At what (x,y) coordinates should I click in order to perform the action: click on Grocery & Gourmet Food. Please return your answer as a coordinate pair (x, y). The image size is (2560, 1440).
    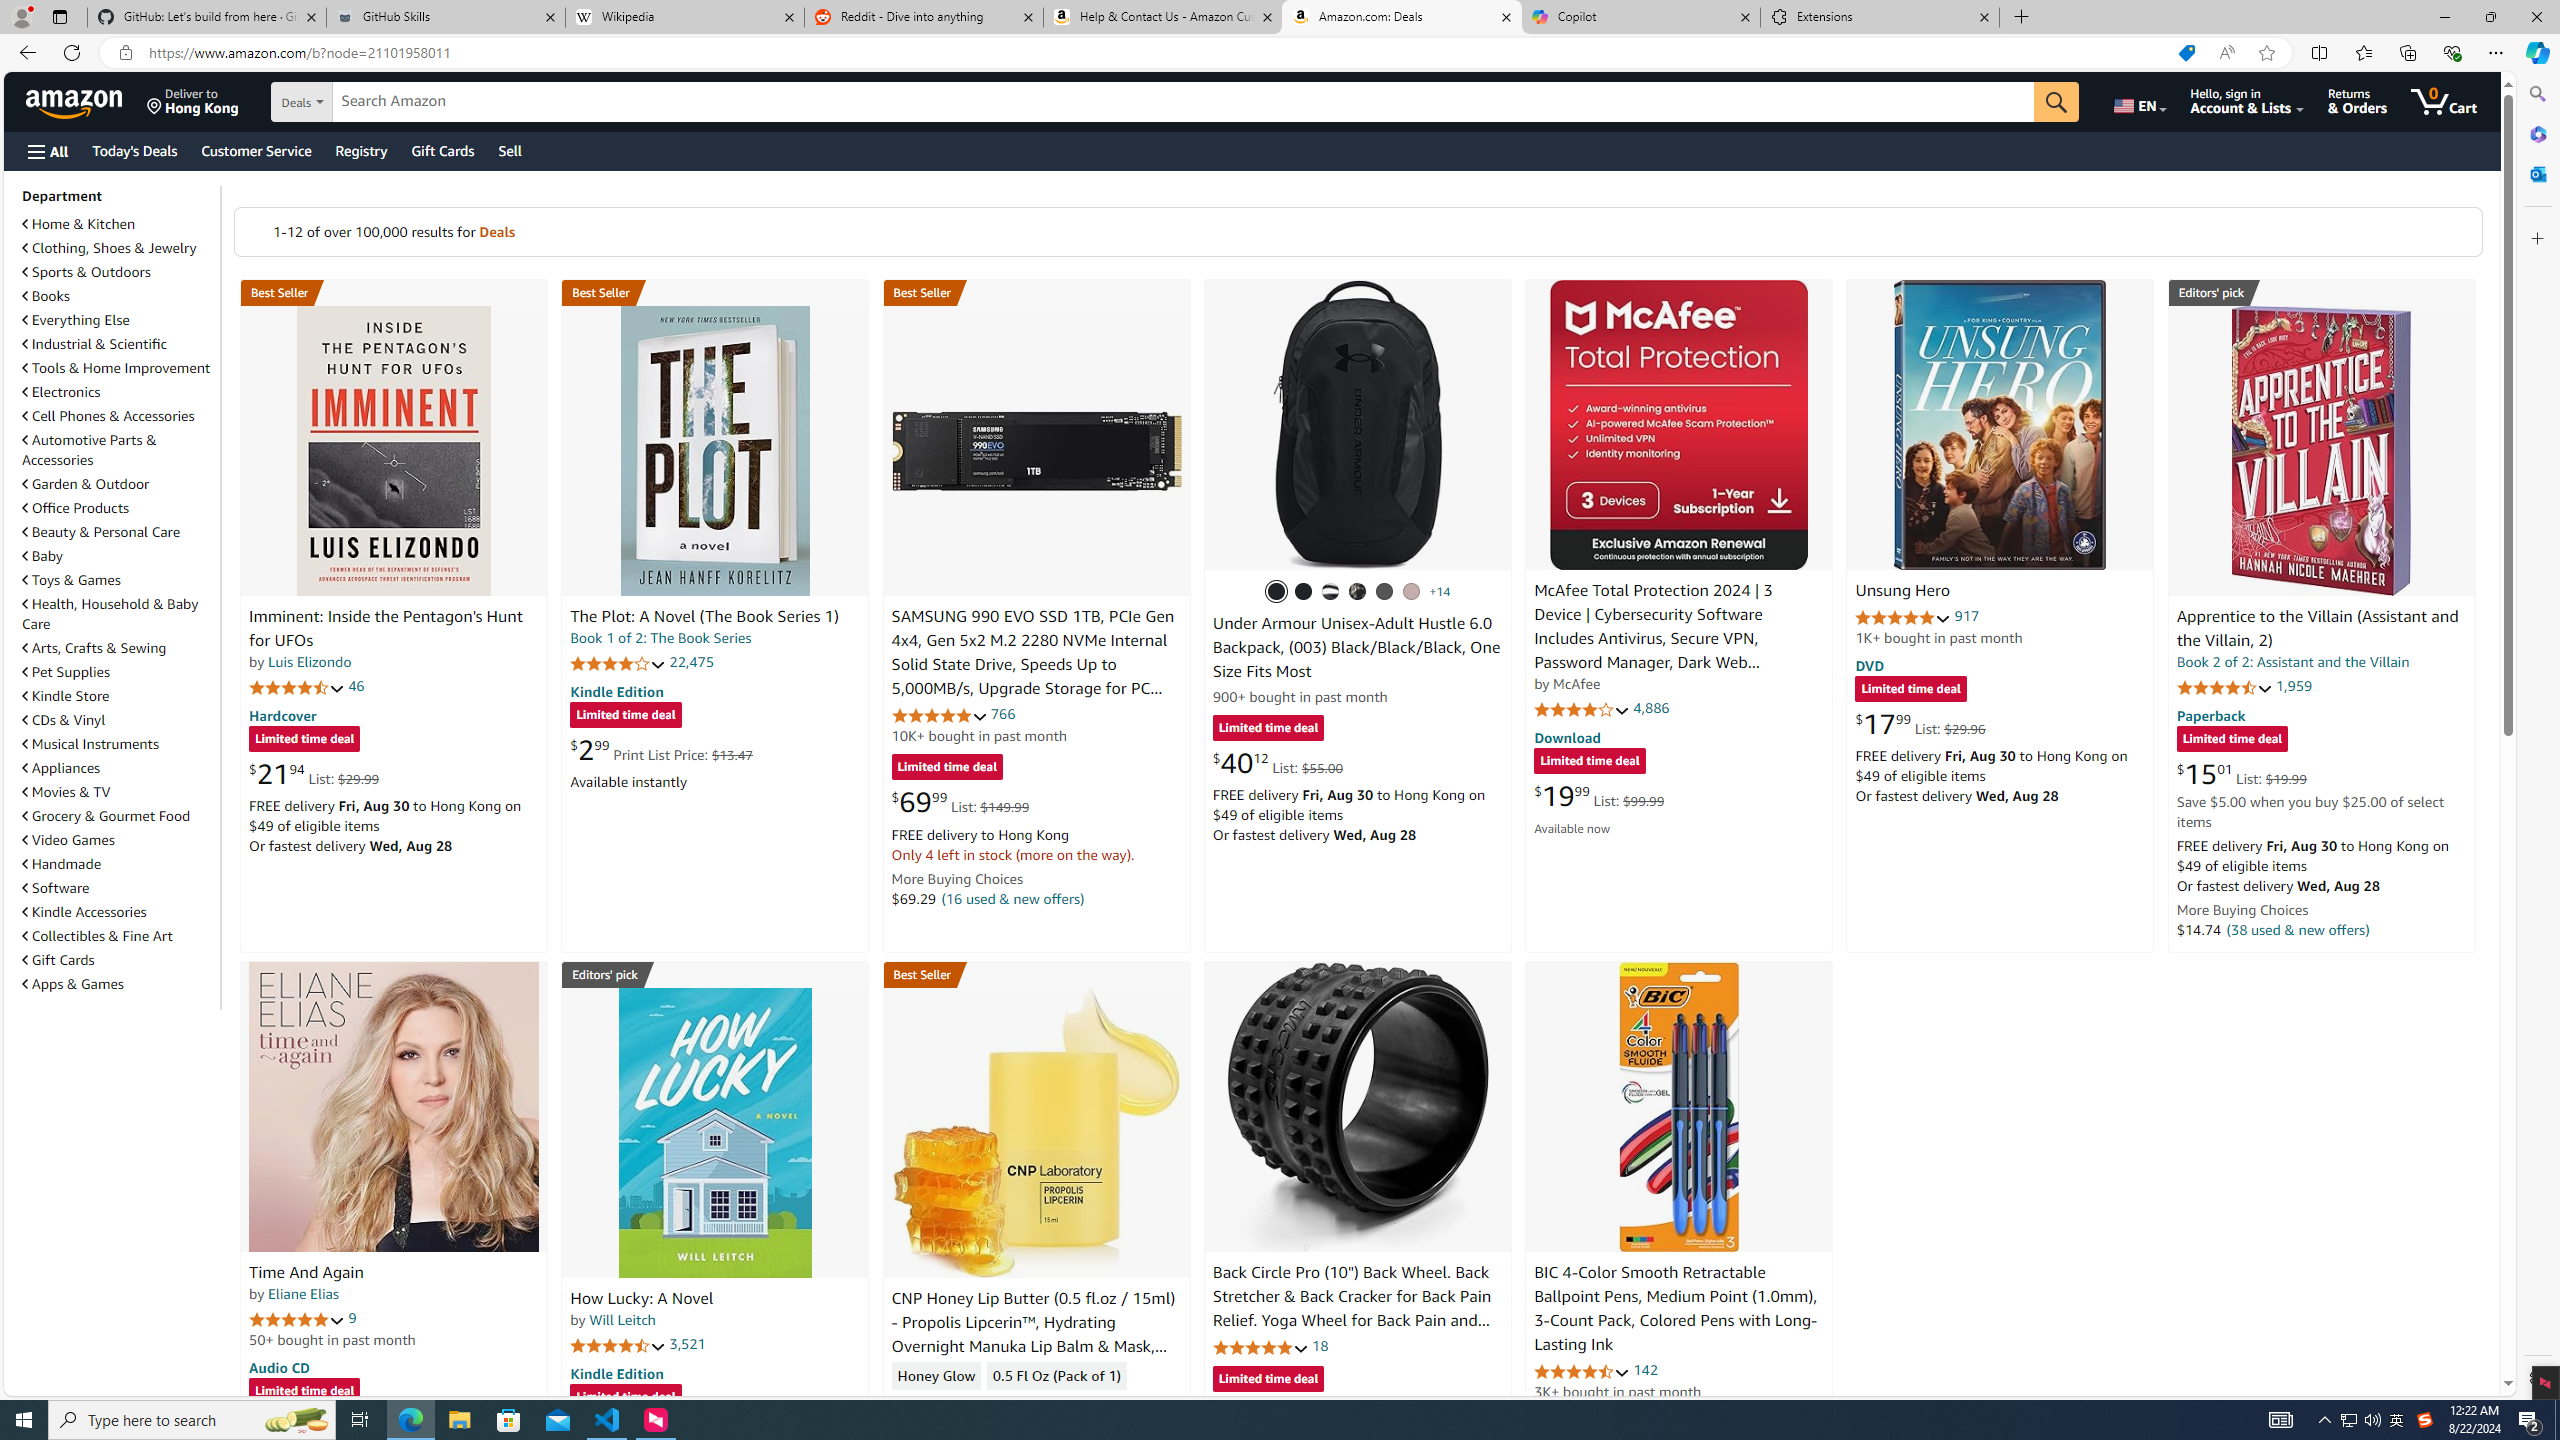
    Looking at the image, I should click on (119, 816).